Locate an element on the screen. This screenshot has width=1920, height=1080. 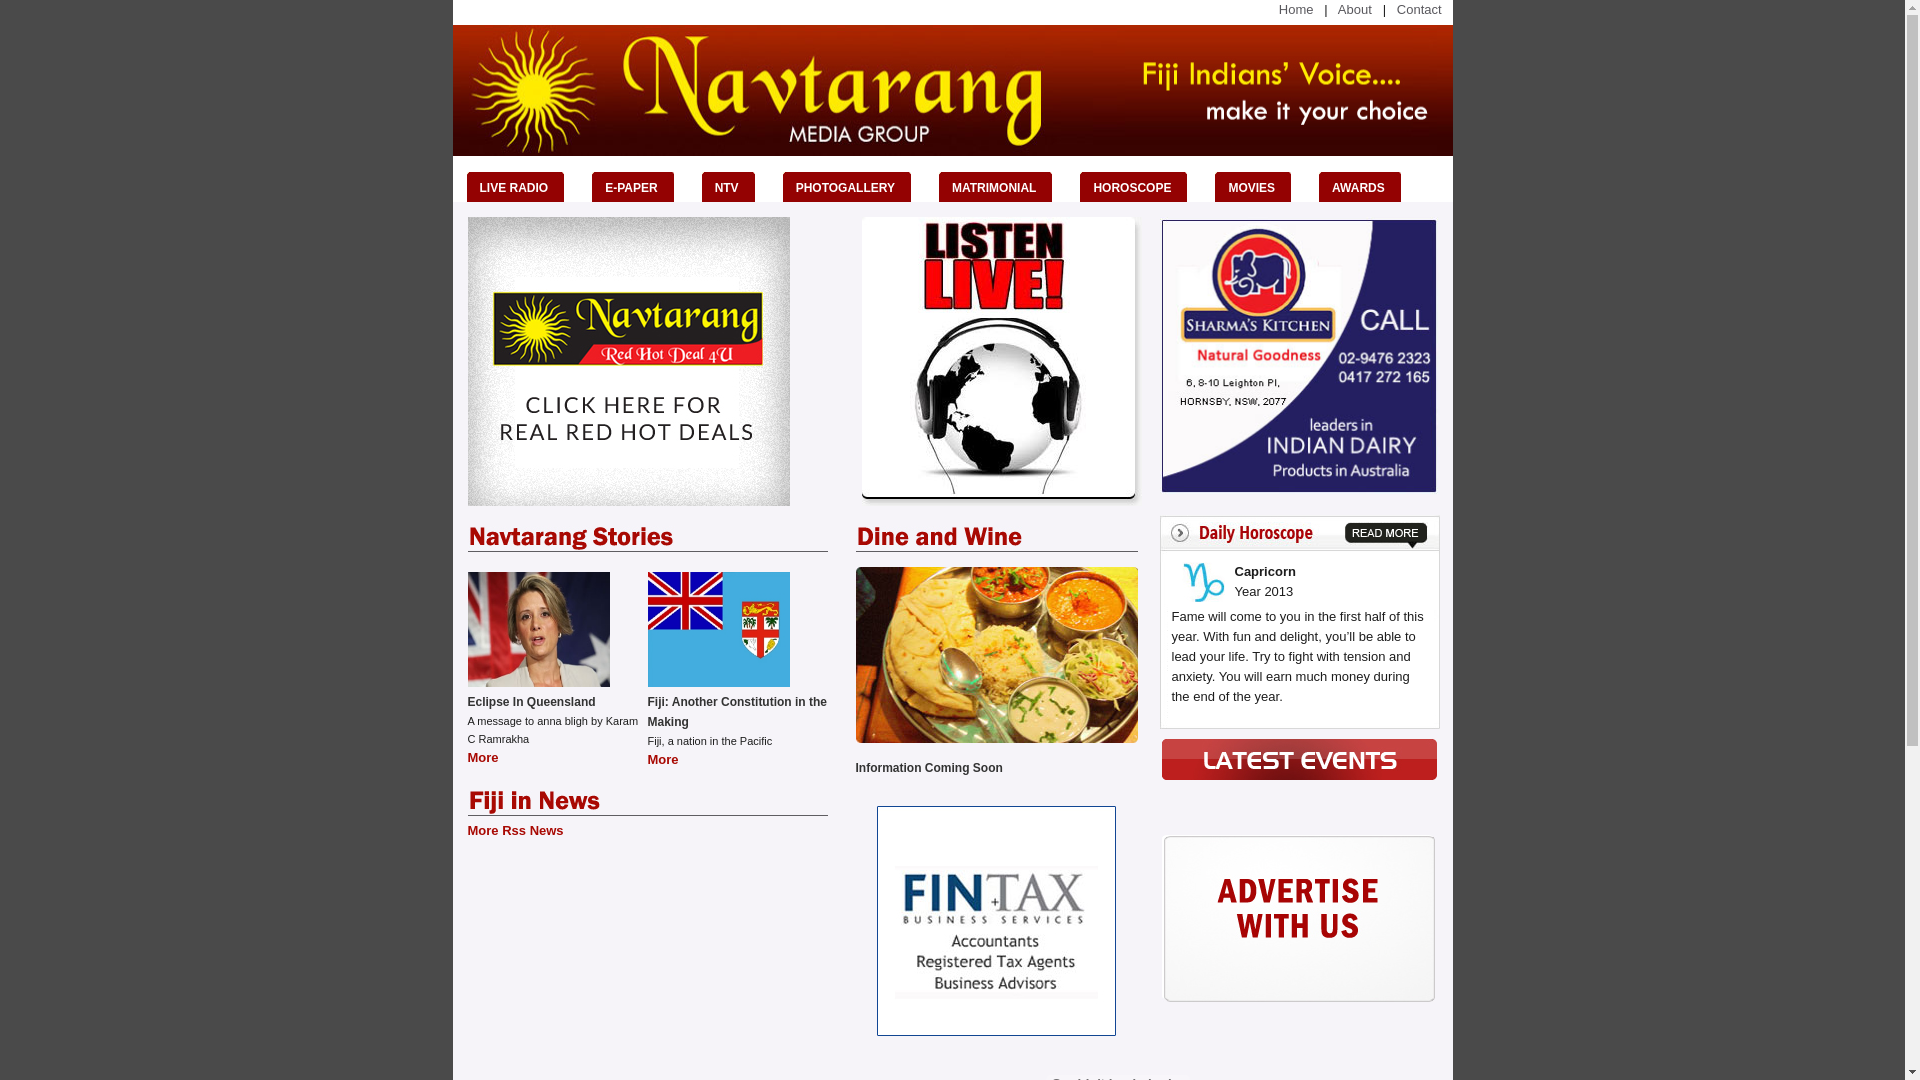
Fiji in News is located at coordinates (534, 802).